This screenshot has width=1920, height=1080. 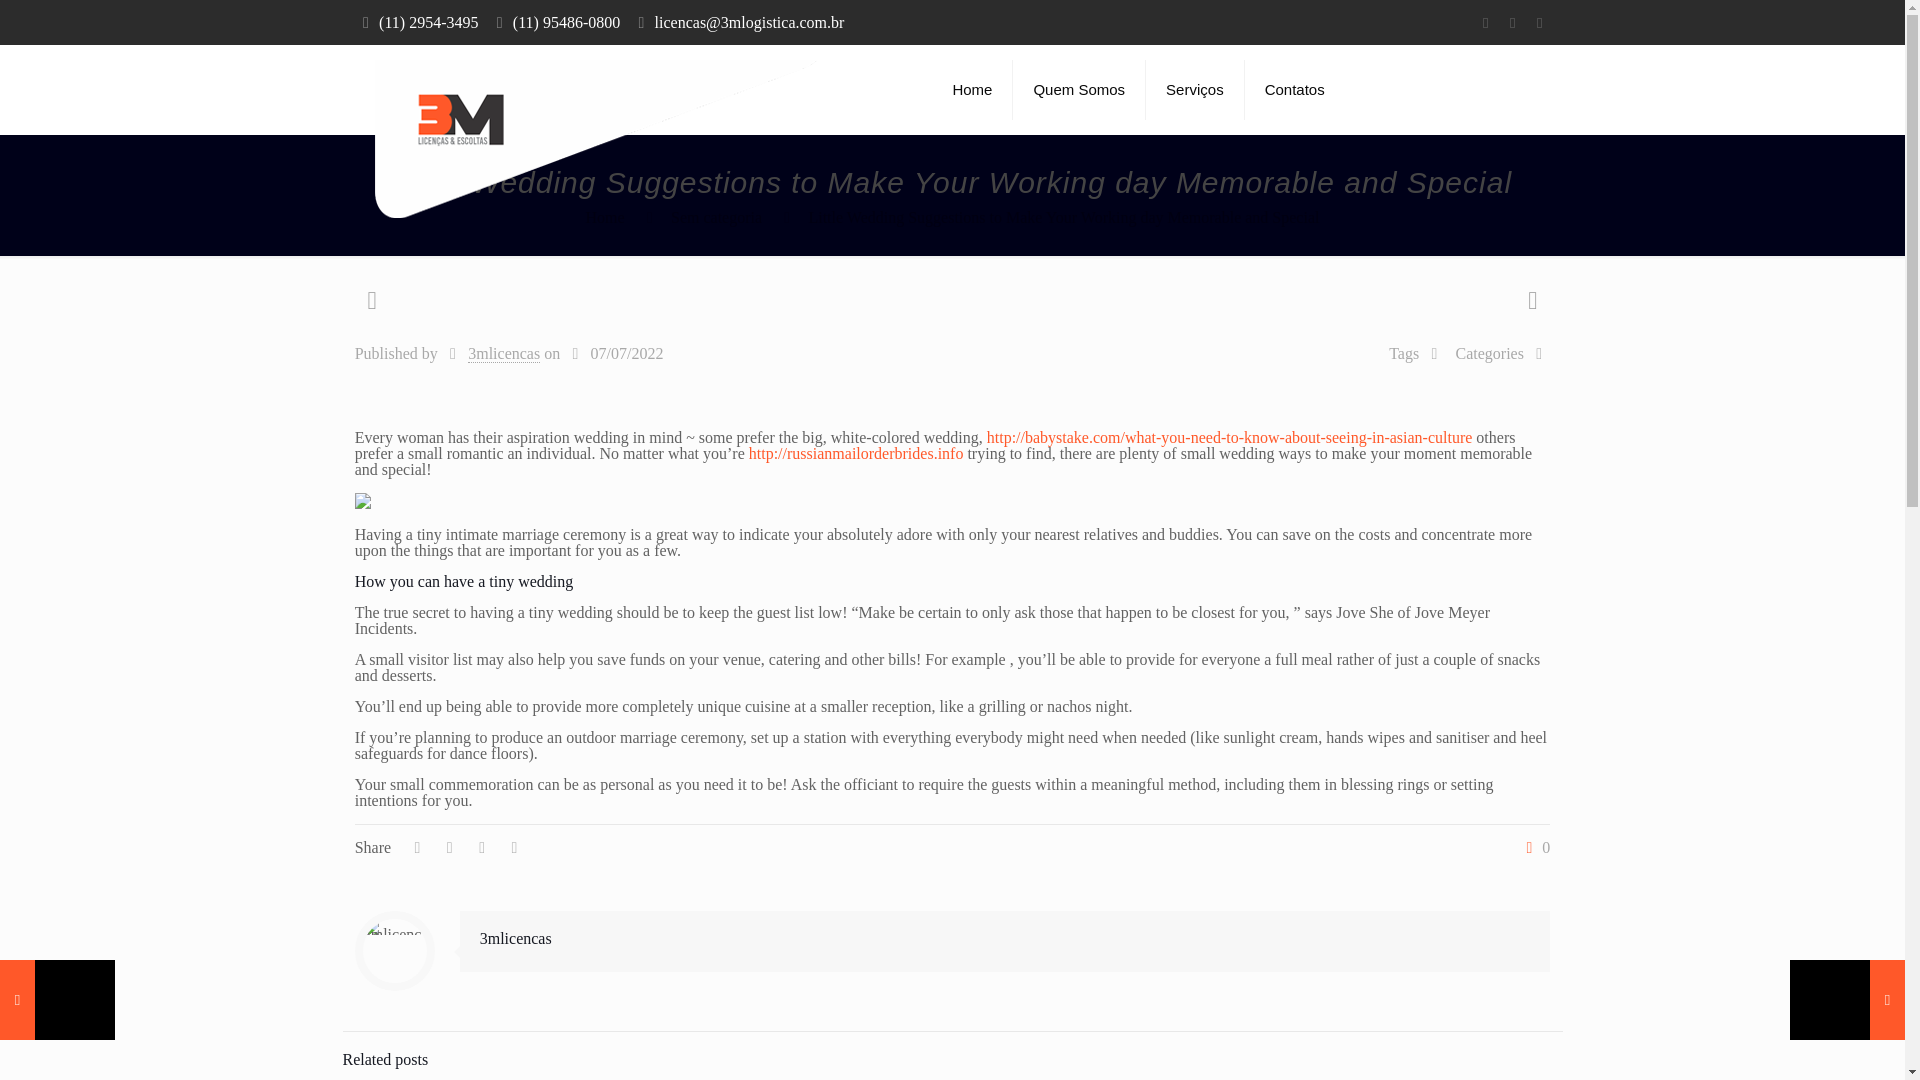 What do you see at coordinates (1538, 23) in the screenshot?
I see `Instagram` at bounding box center [1538, 23].